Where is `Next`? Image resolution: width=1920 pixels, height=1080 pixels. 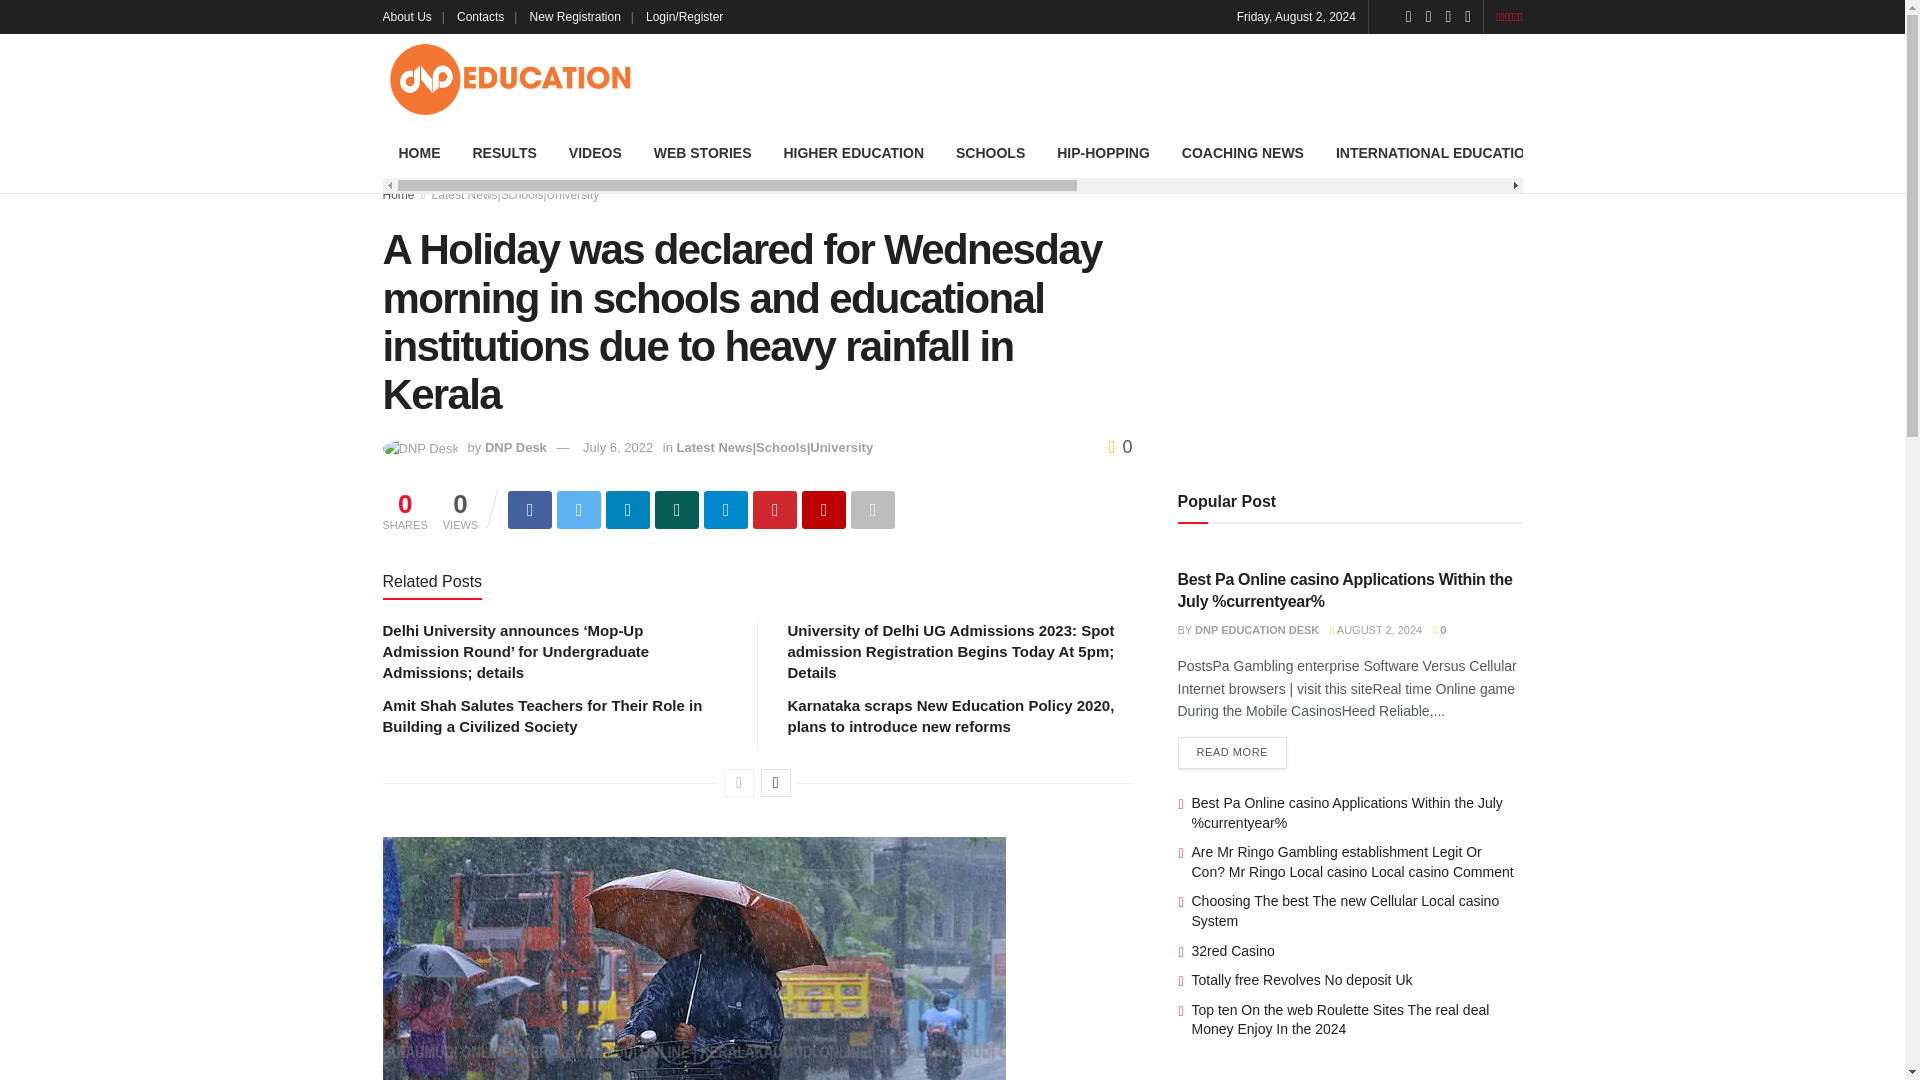 Next is located at coordinates (776, 782).